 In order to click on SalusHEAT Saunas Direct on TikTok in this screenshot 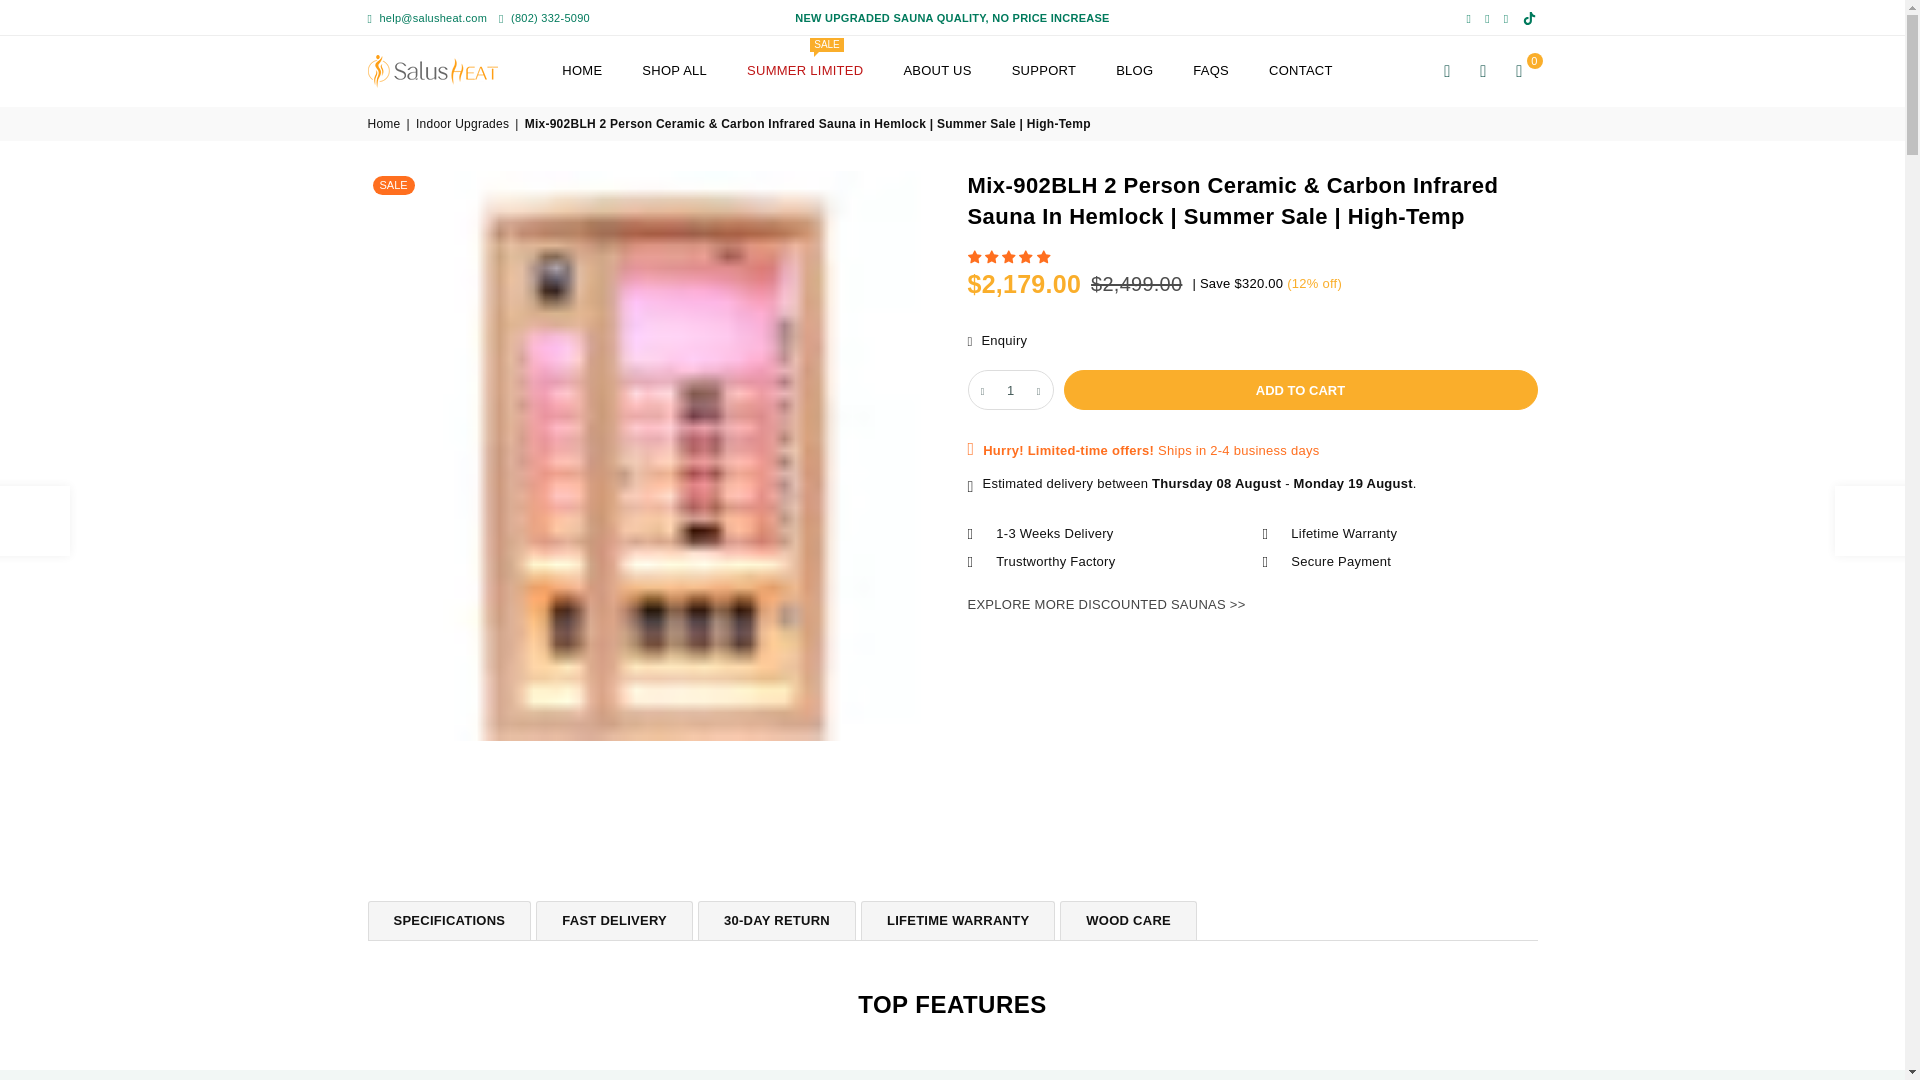, I will do `click(1530, 18)`.